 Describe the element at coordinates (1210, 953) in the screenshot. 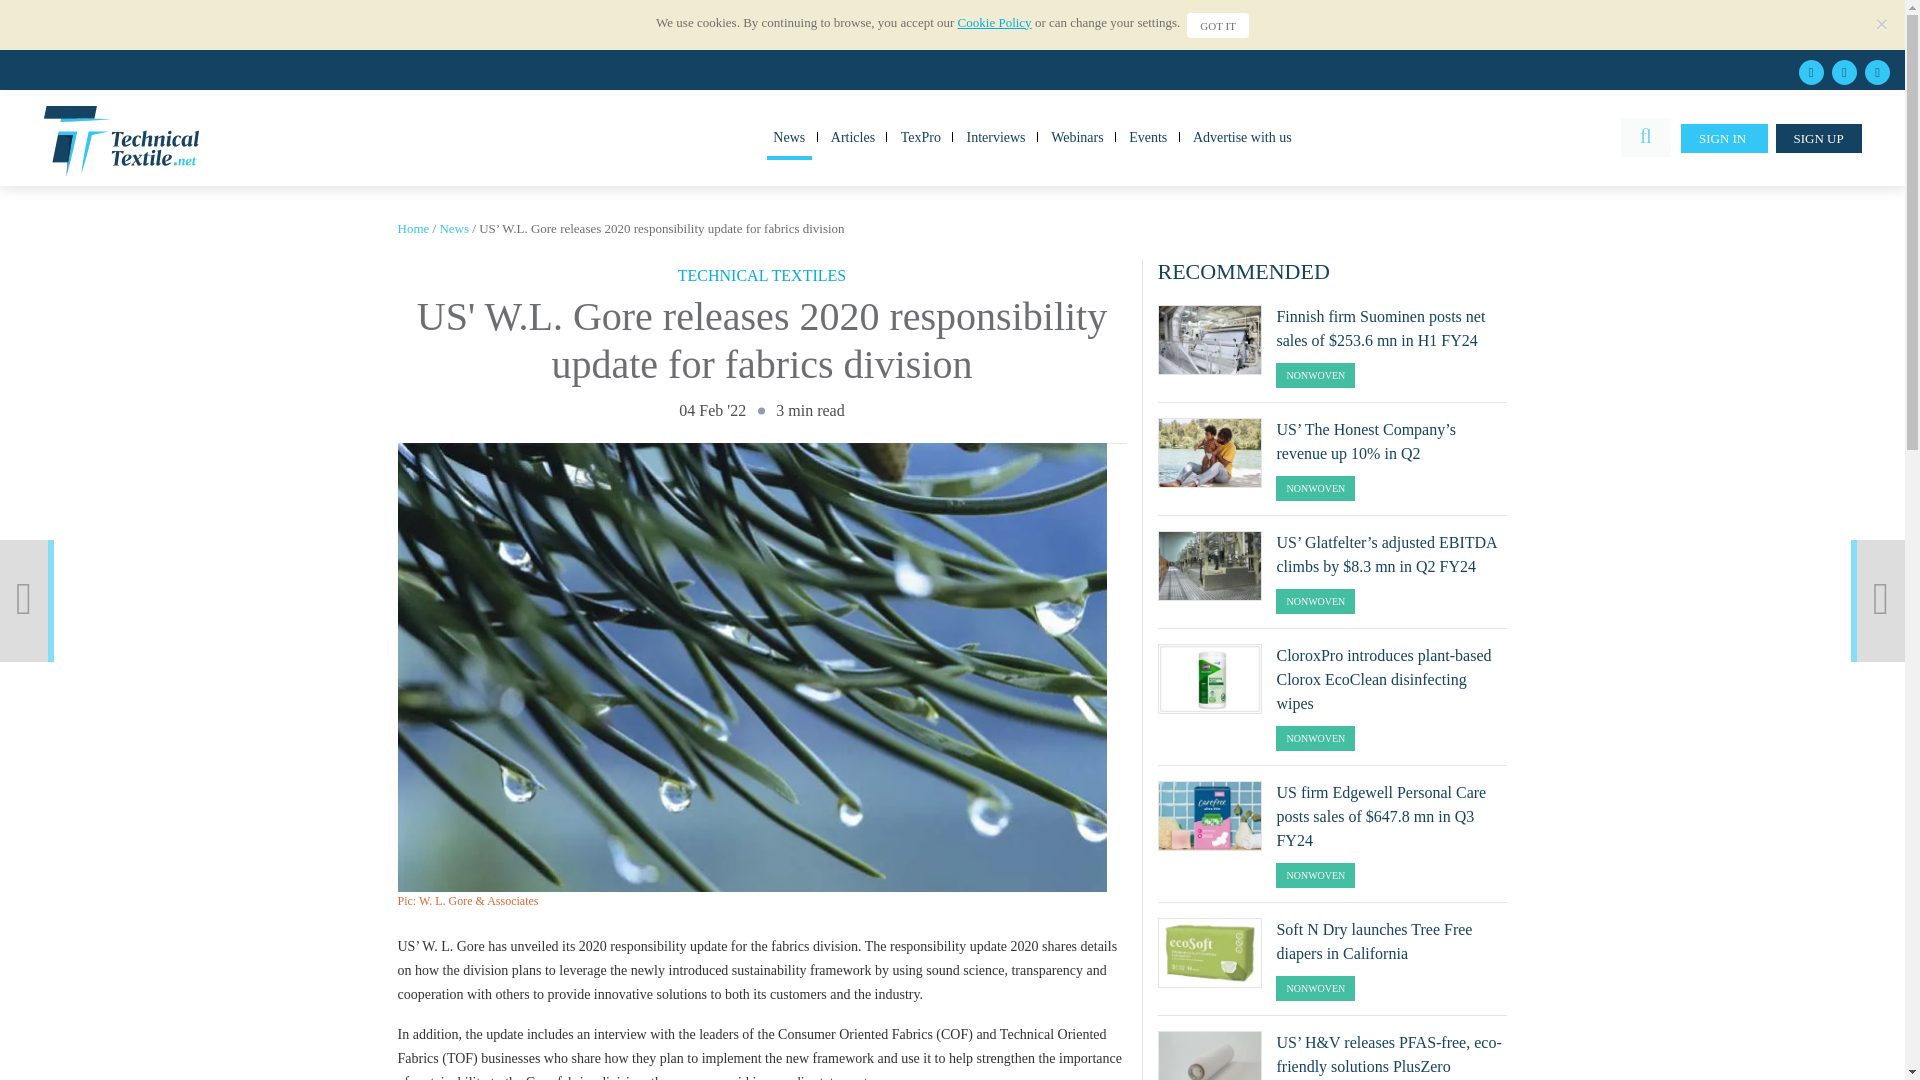

I see `Soft N Dry launches Tree Free diapers in California` at that location.